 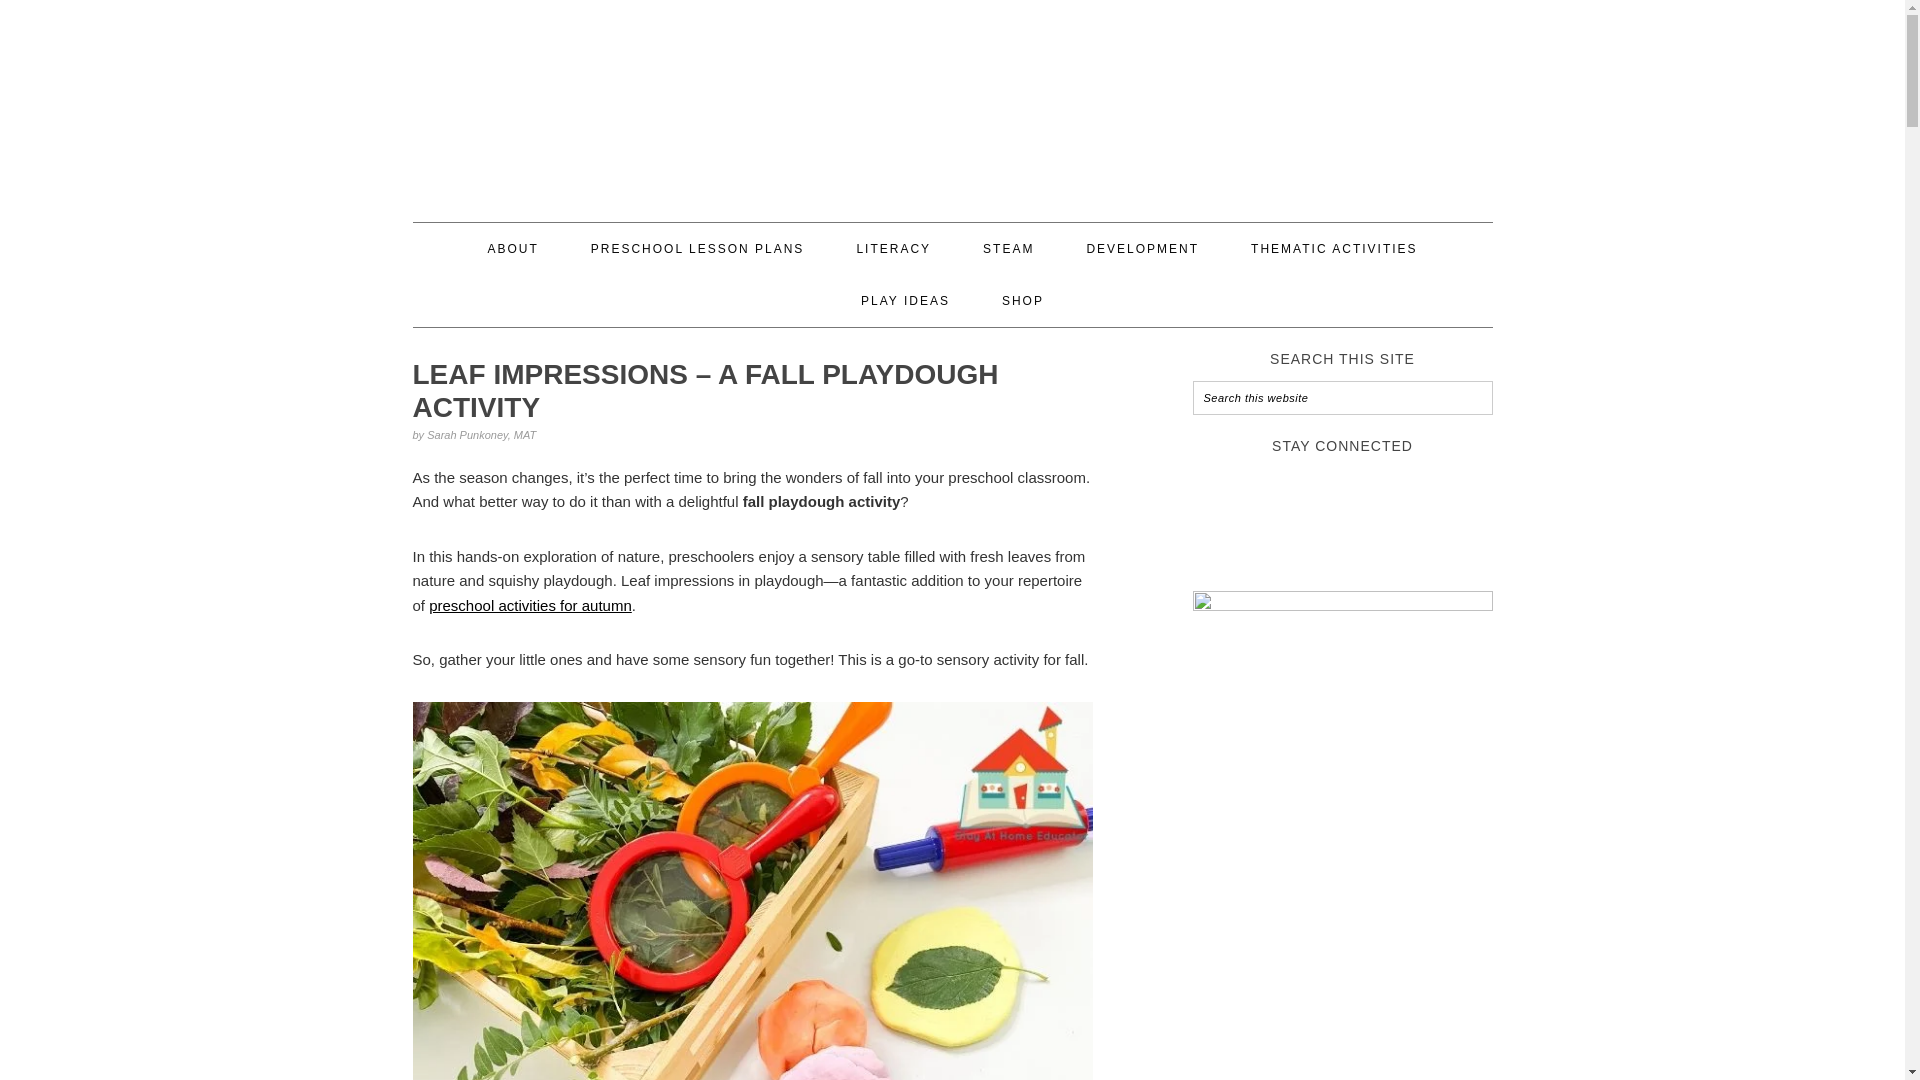 What do you see at coordinates (1008, 248) in the screenshot?
I see `STEAM` at bounding box center [1008, 248].